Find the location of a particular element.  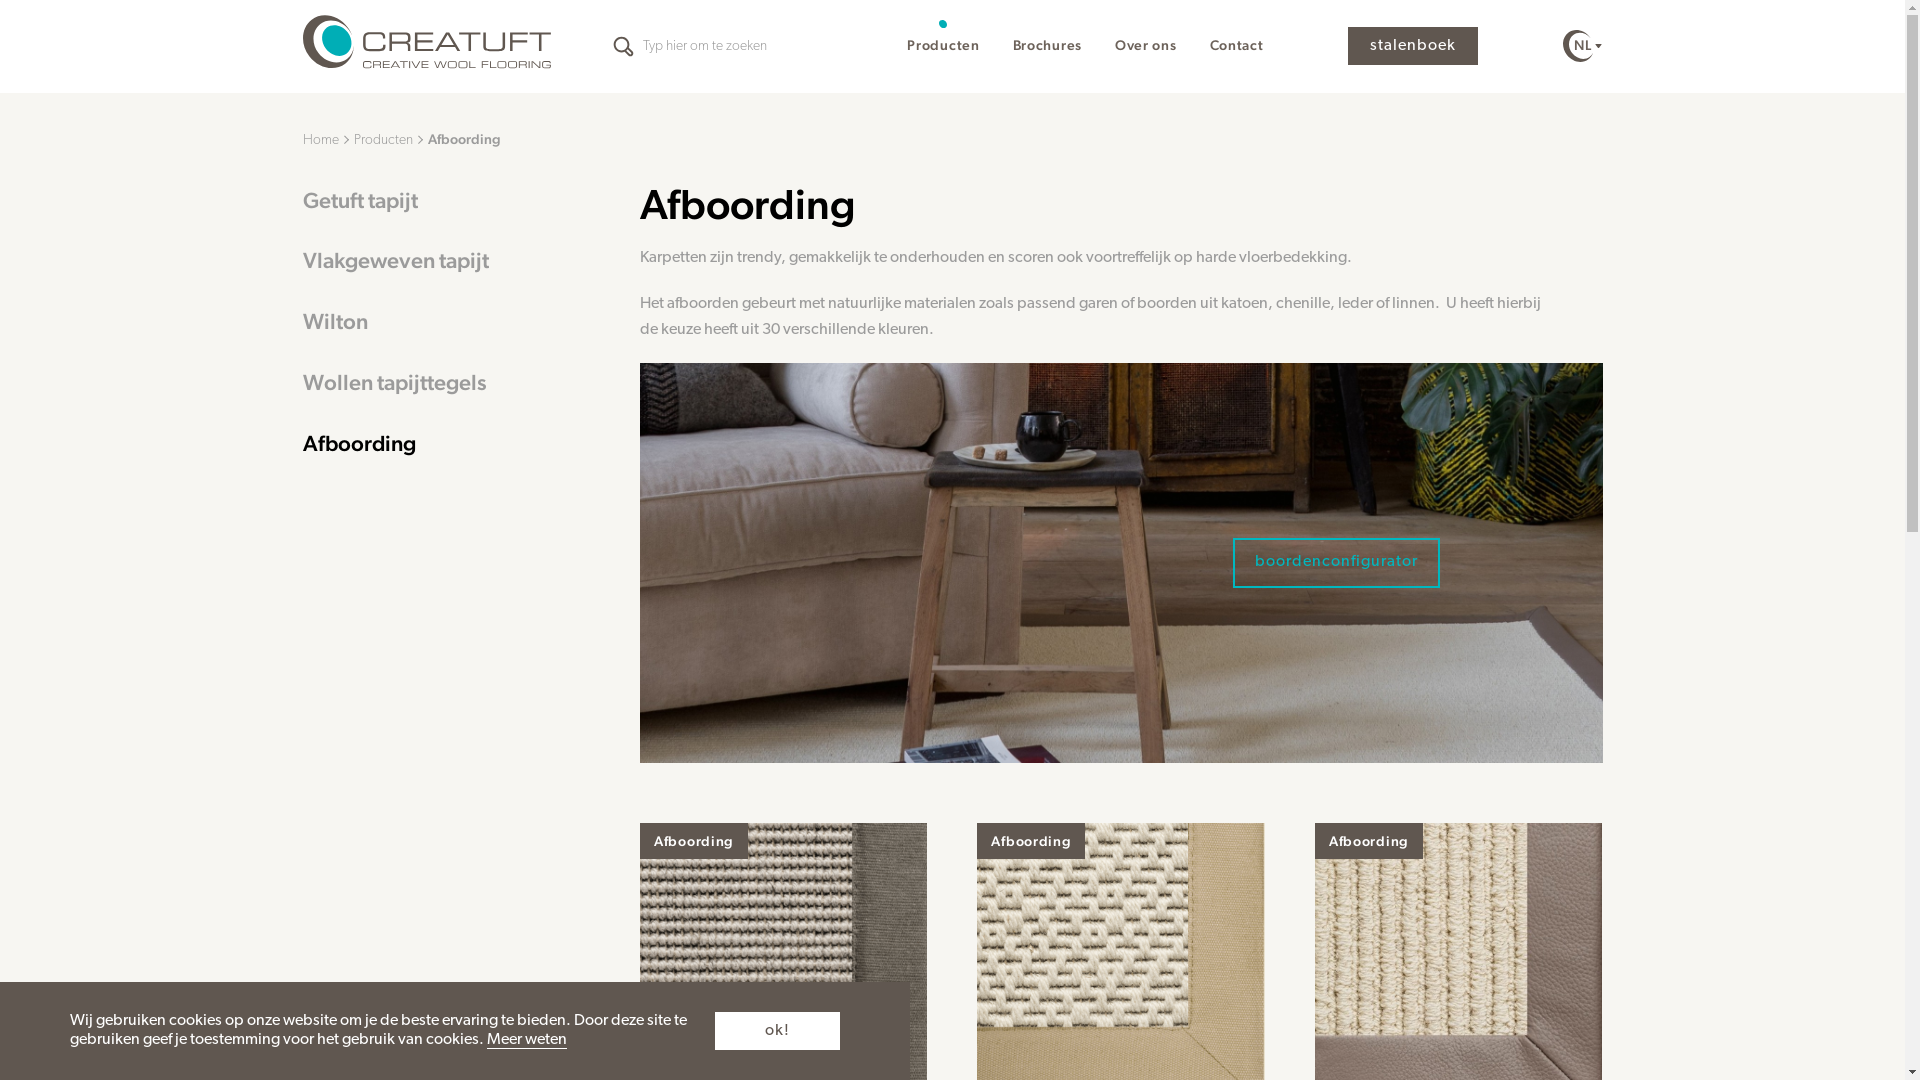

Afboording is located at coordinates (446, 444).